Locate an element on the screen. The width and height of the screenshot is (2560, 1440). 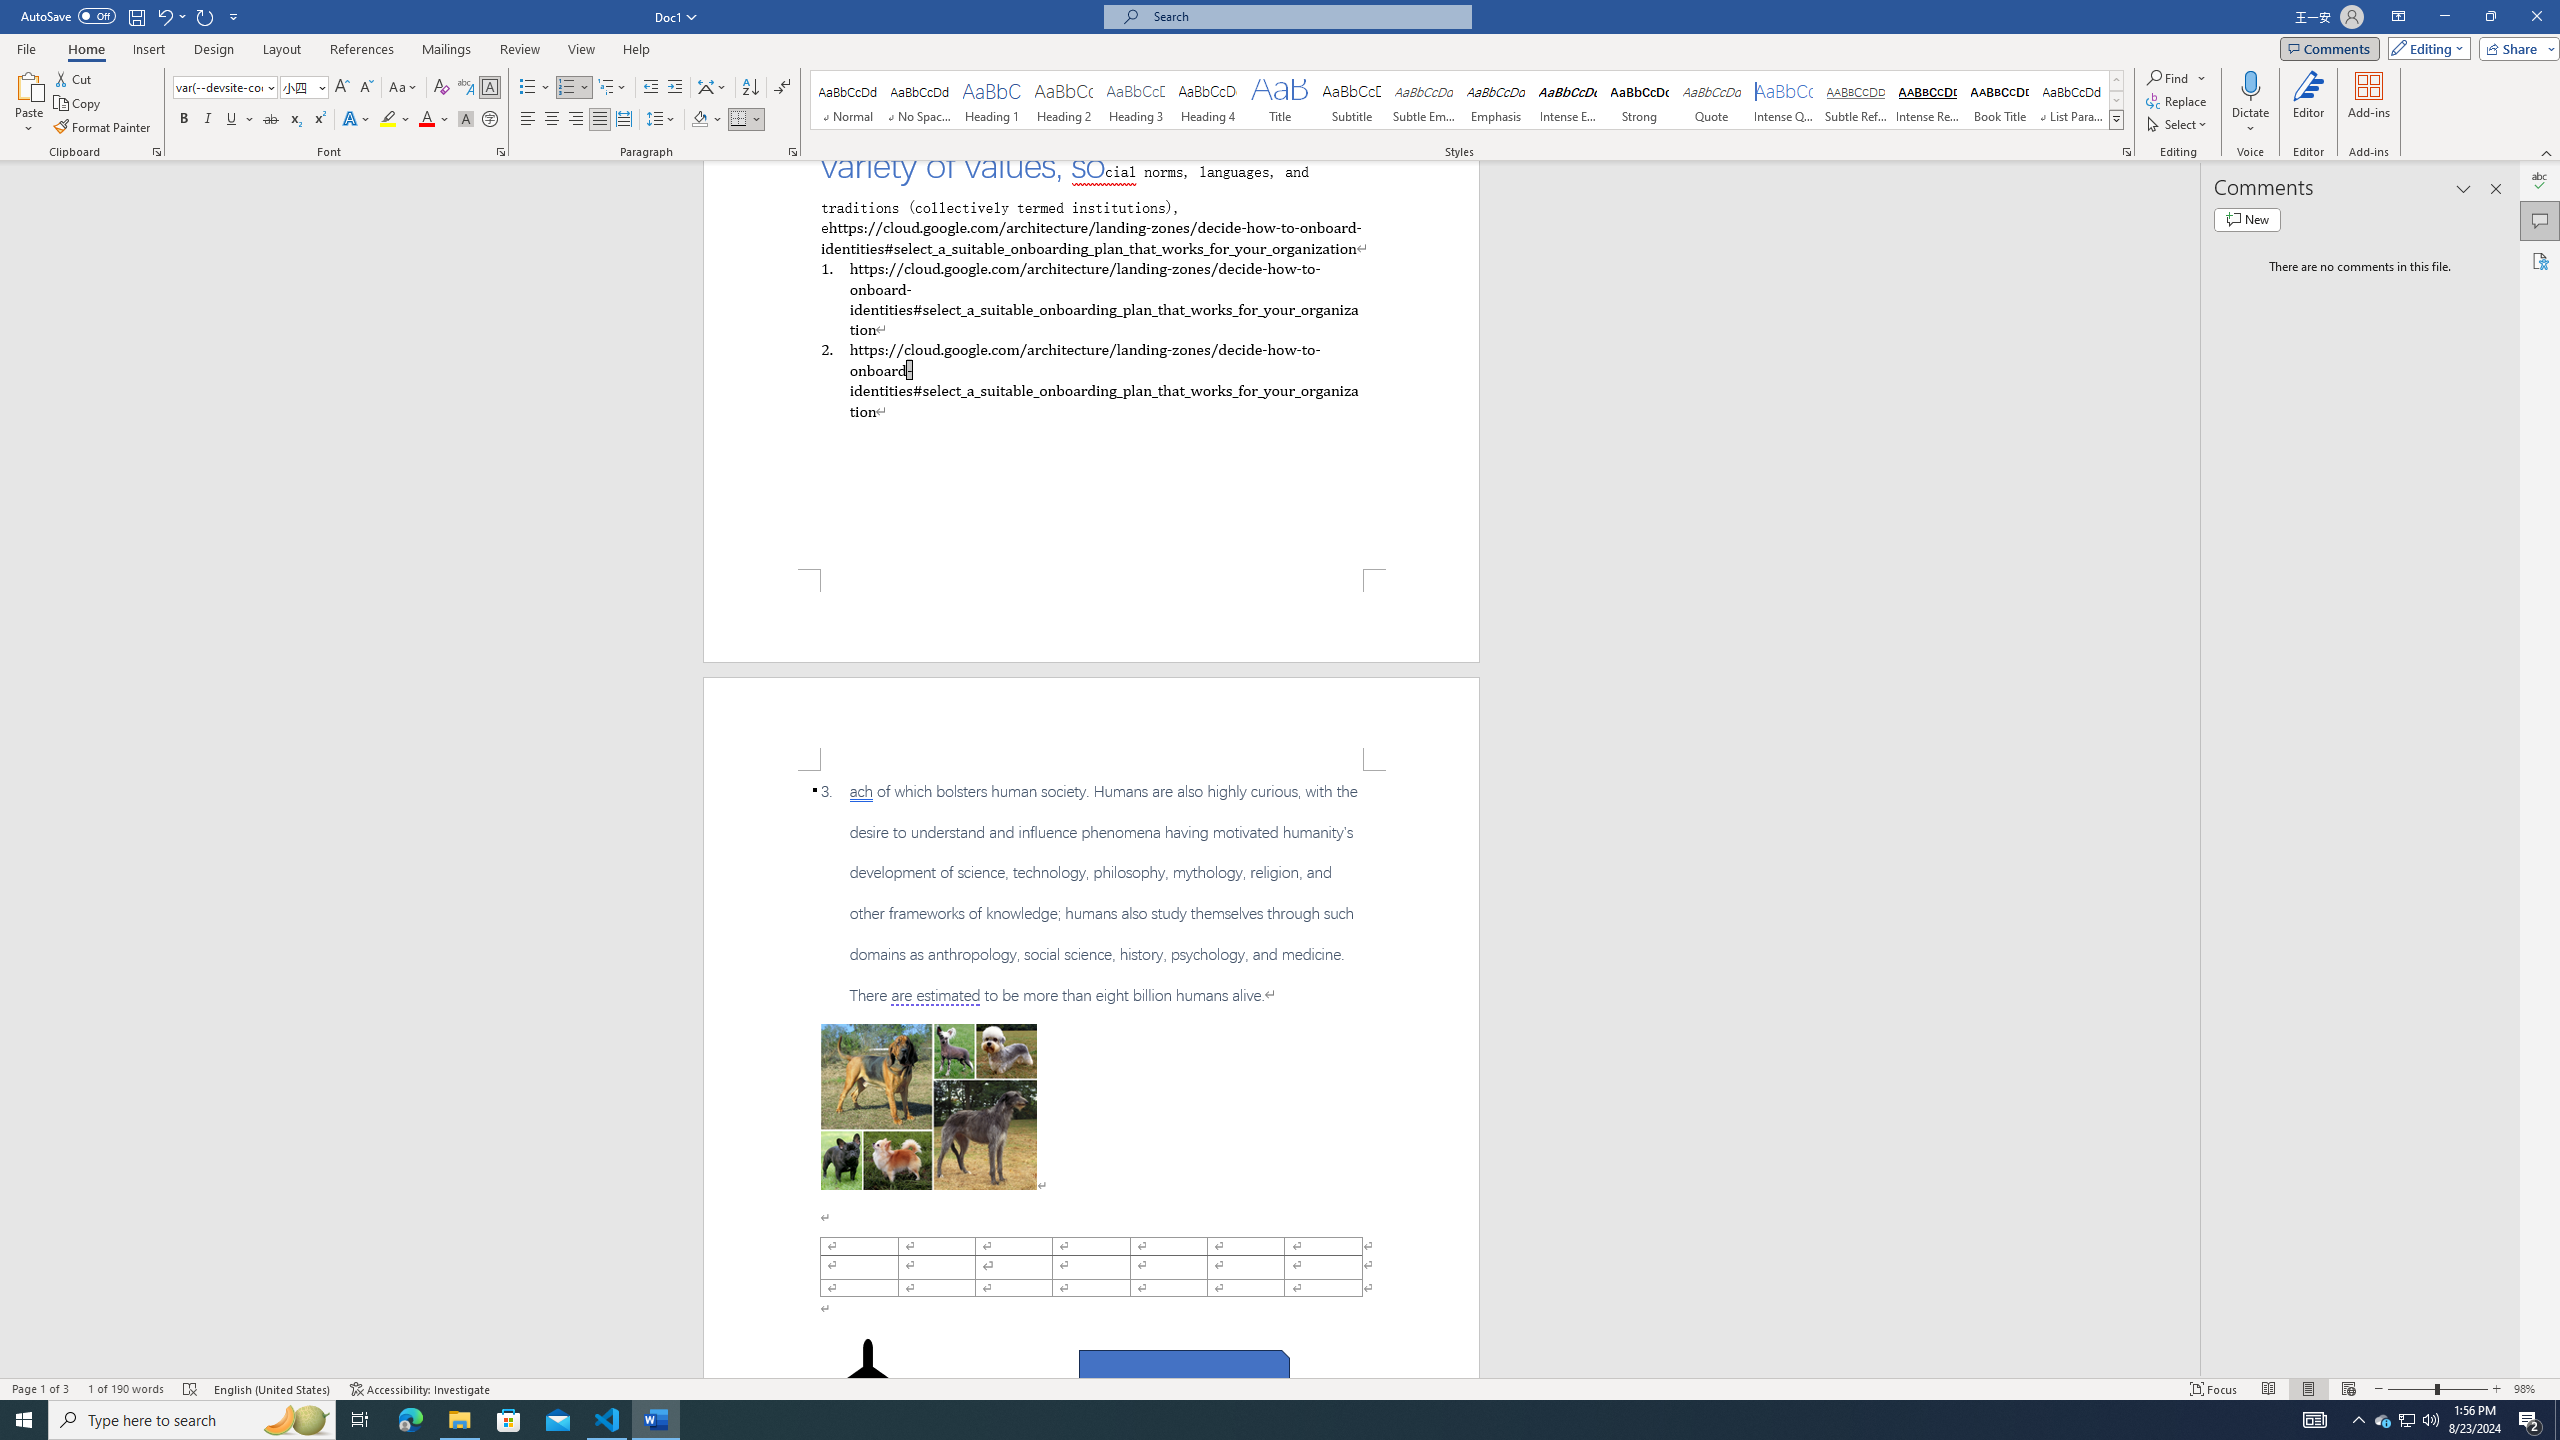
Airplane with solid fill is located at coordinates (867, 1378).